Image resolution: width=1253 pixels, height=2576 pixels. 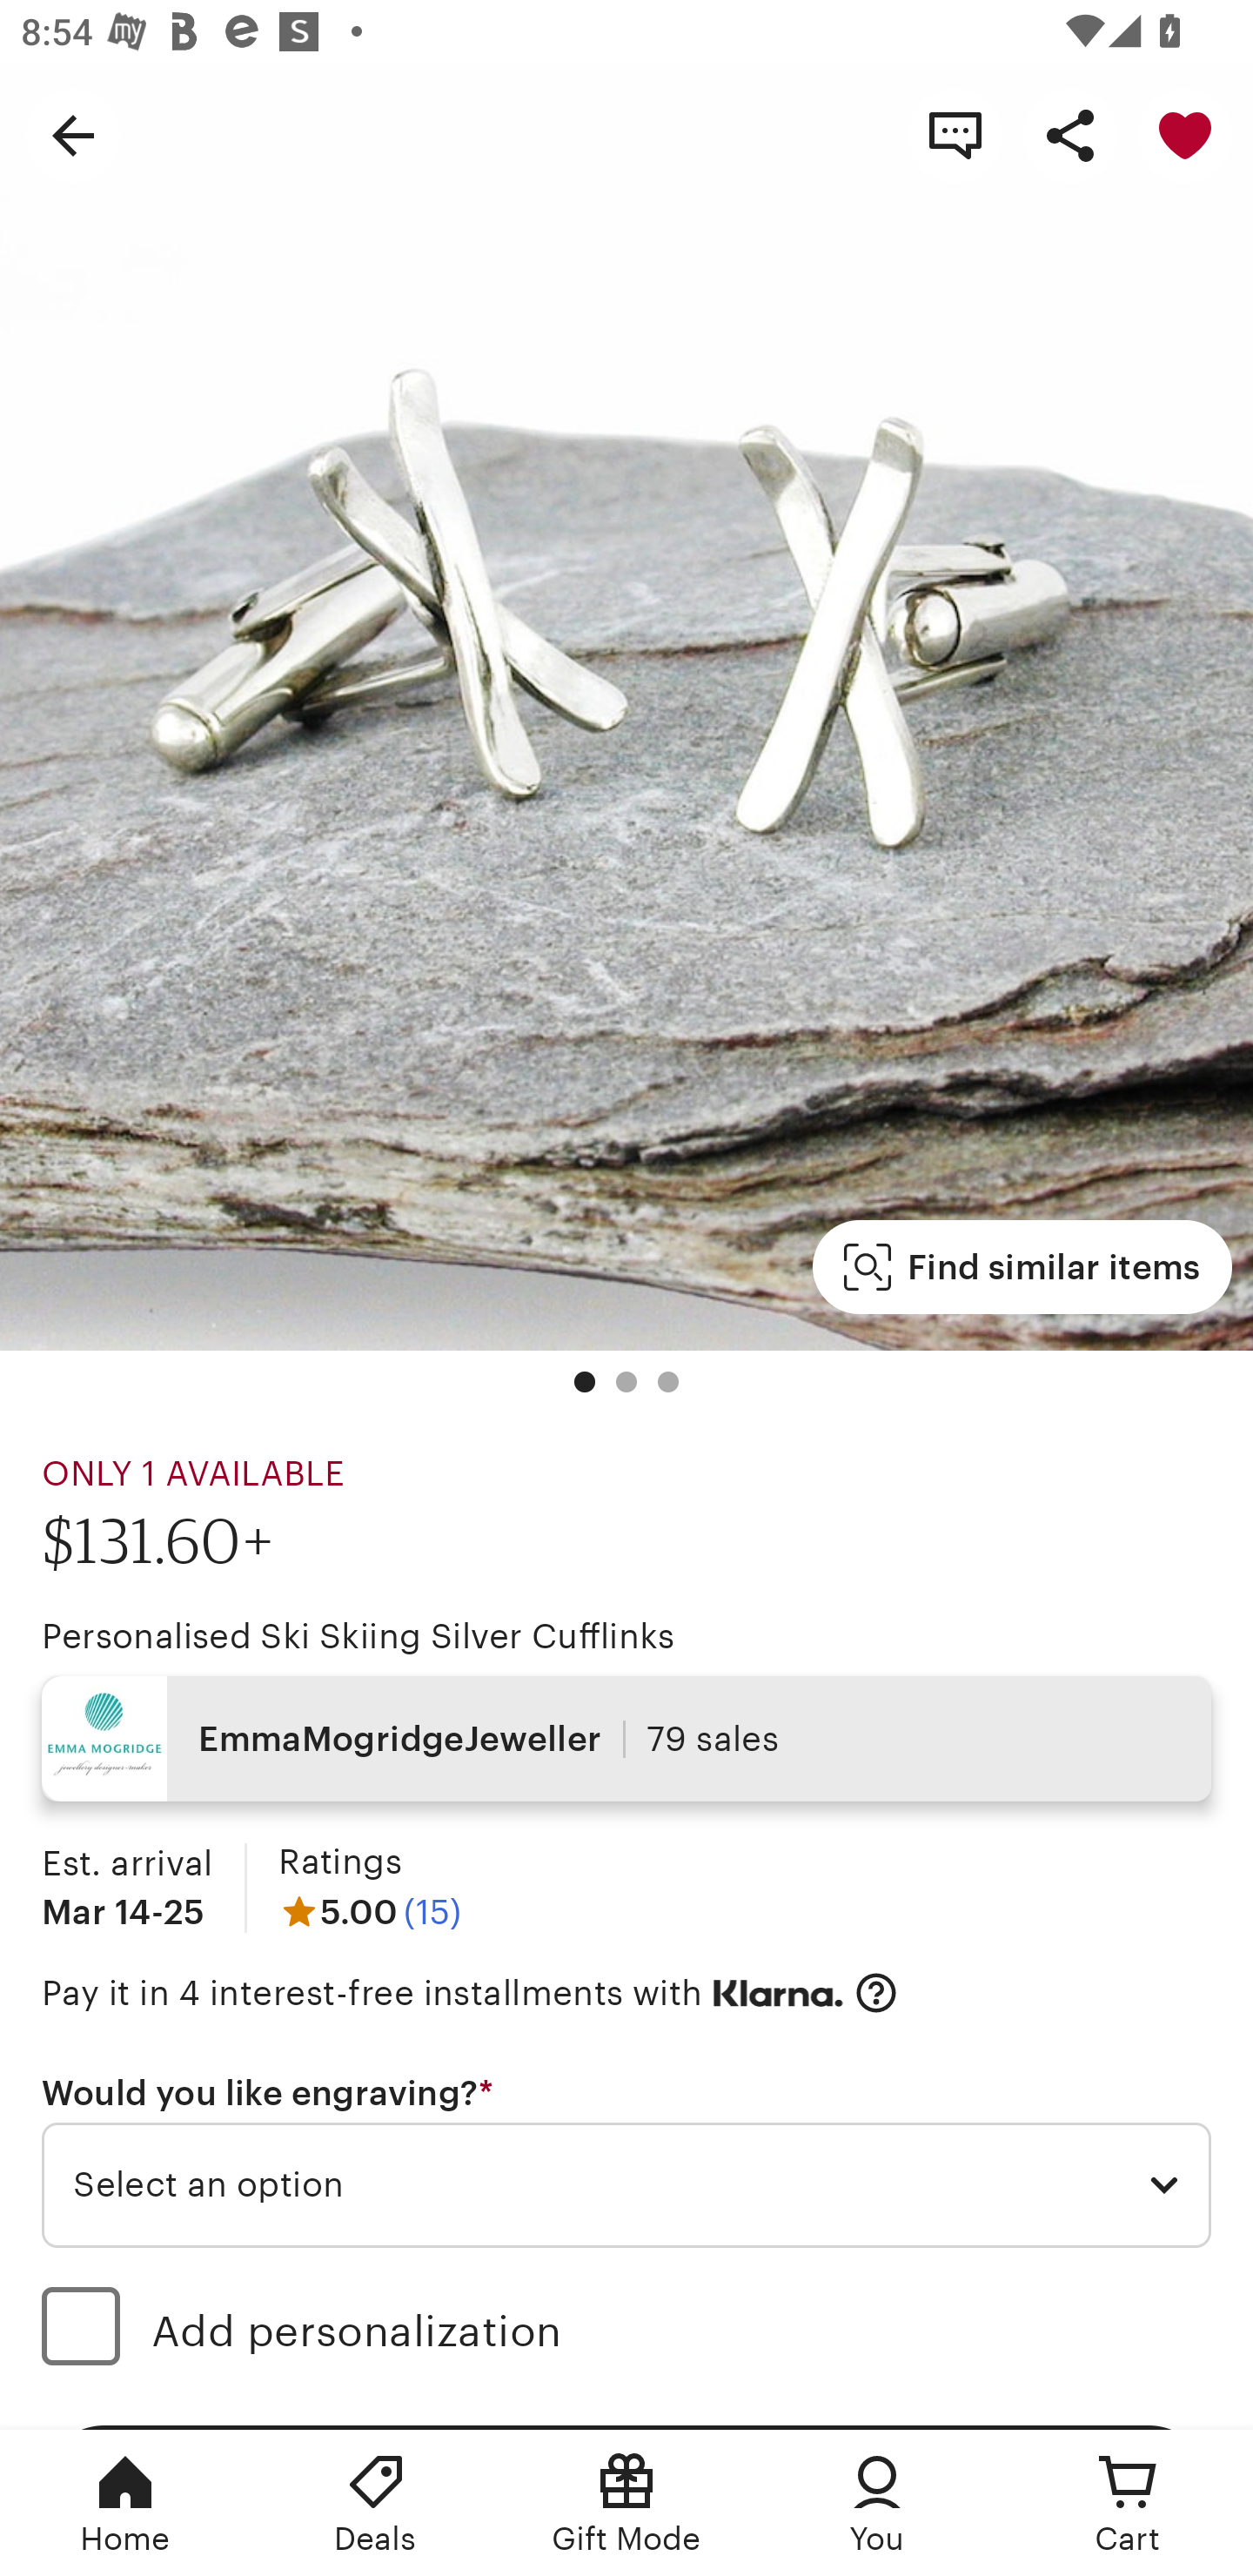 What do you see at coordinates (626, 2503) in the screenshot?
I see `Gift Mode` at bounding box center [626, 2503].